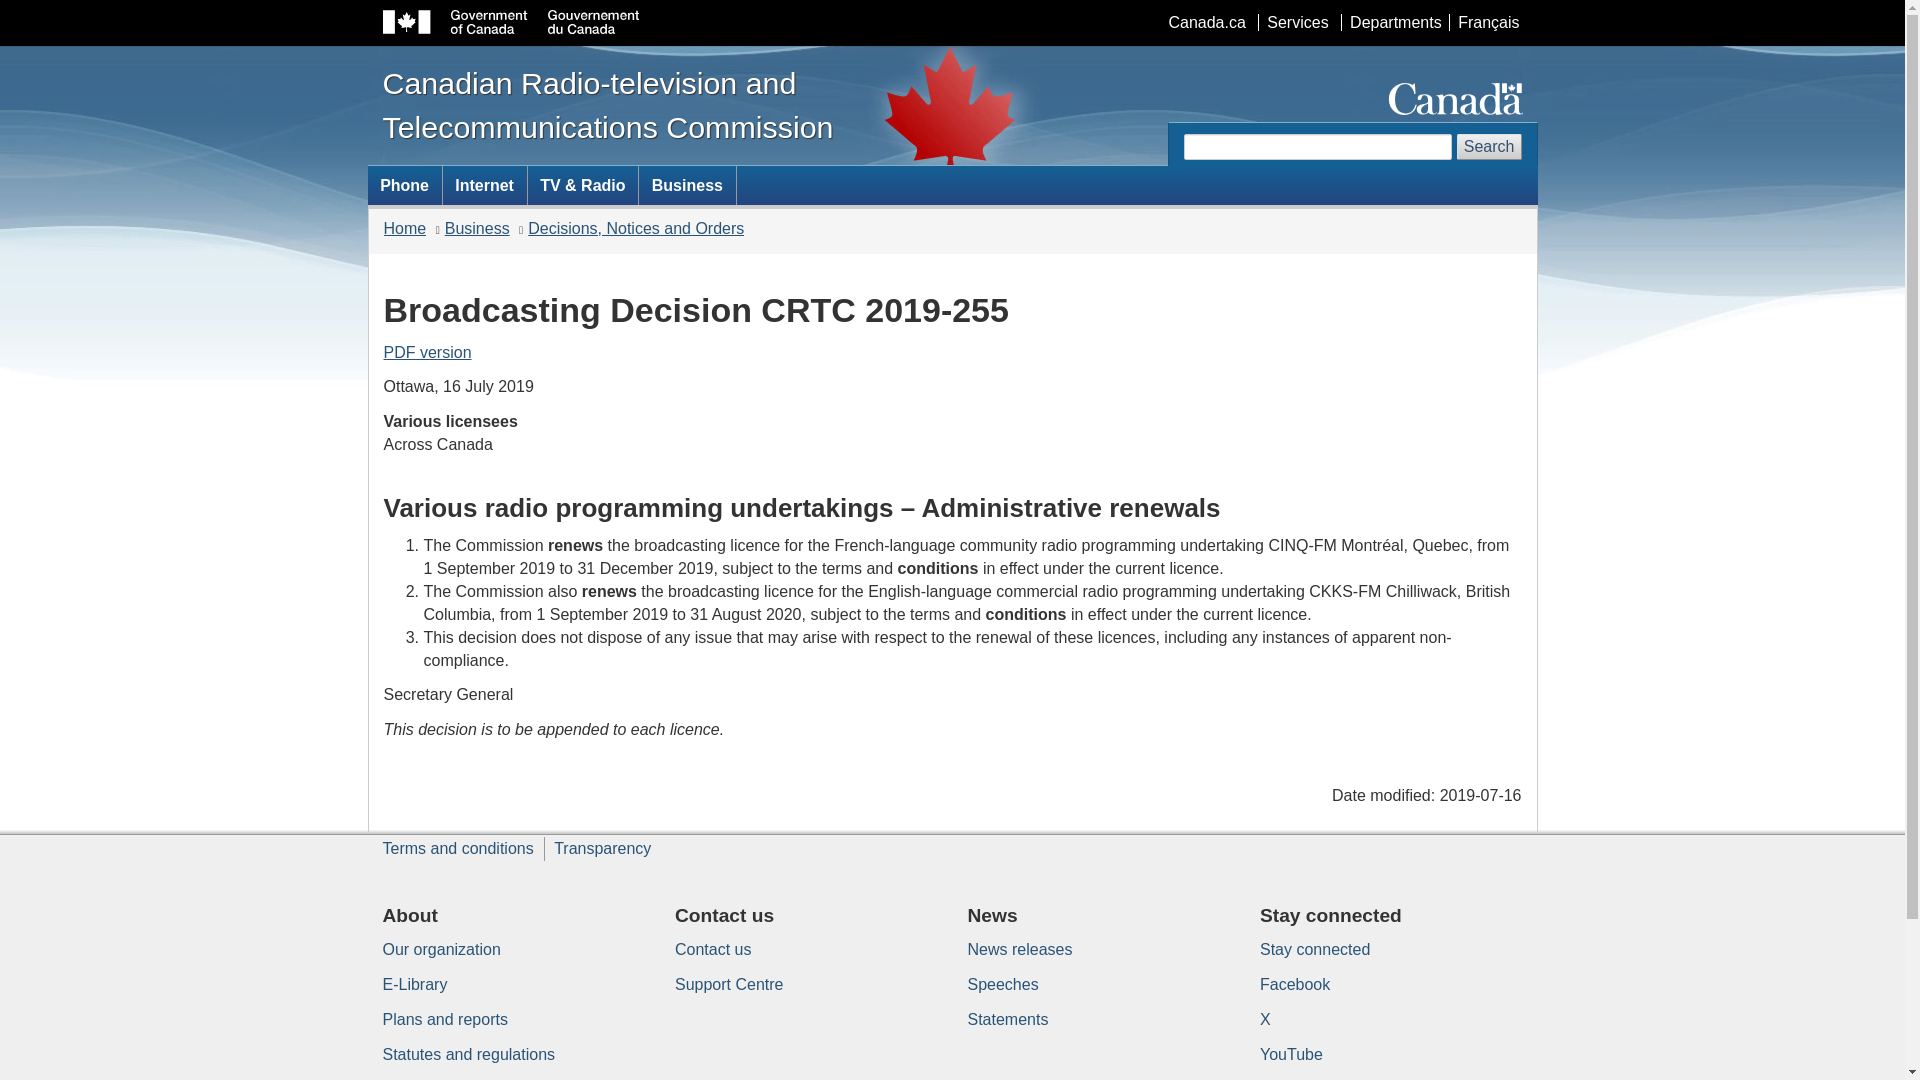 This screenshot has height=1080, width=1920. I want to click on Decisions, Notices and Orders, so click(636, 228).